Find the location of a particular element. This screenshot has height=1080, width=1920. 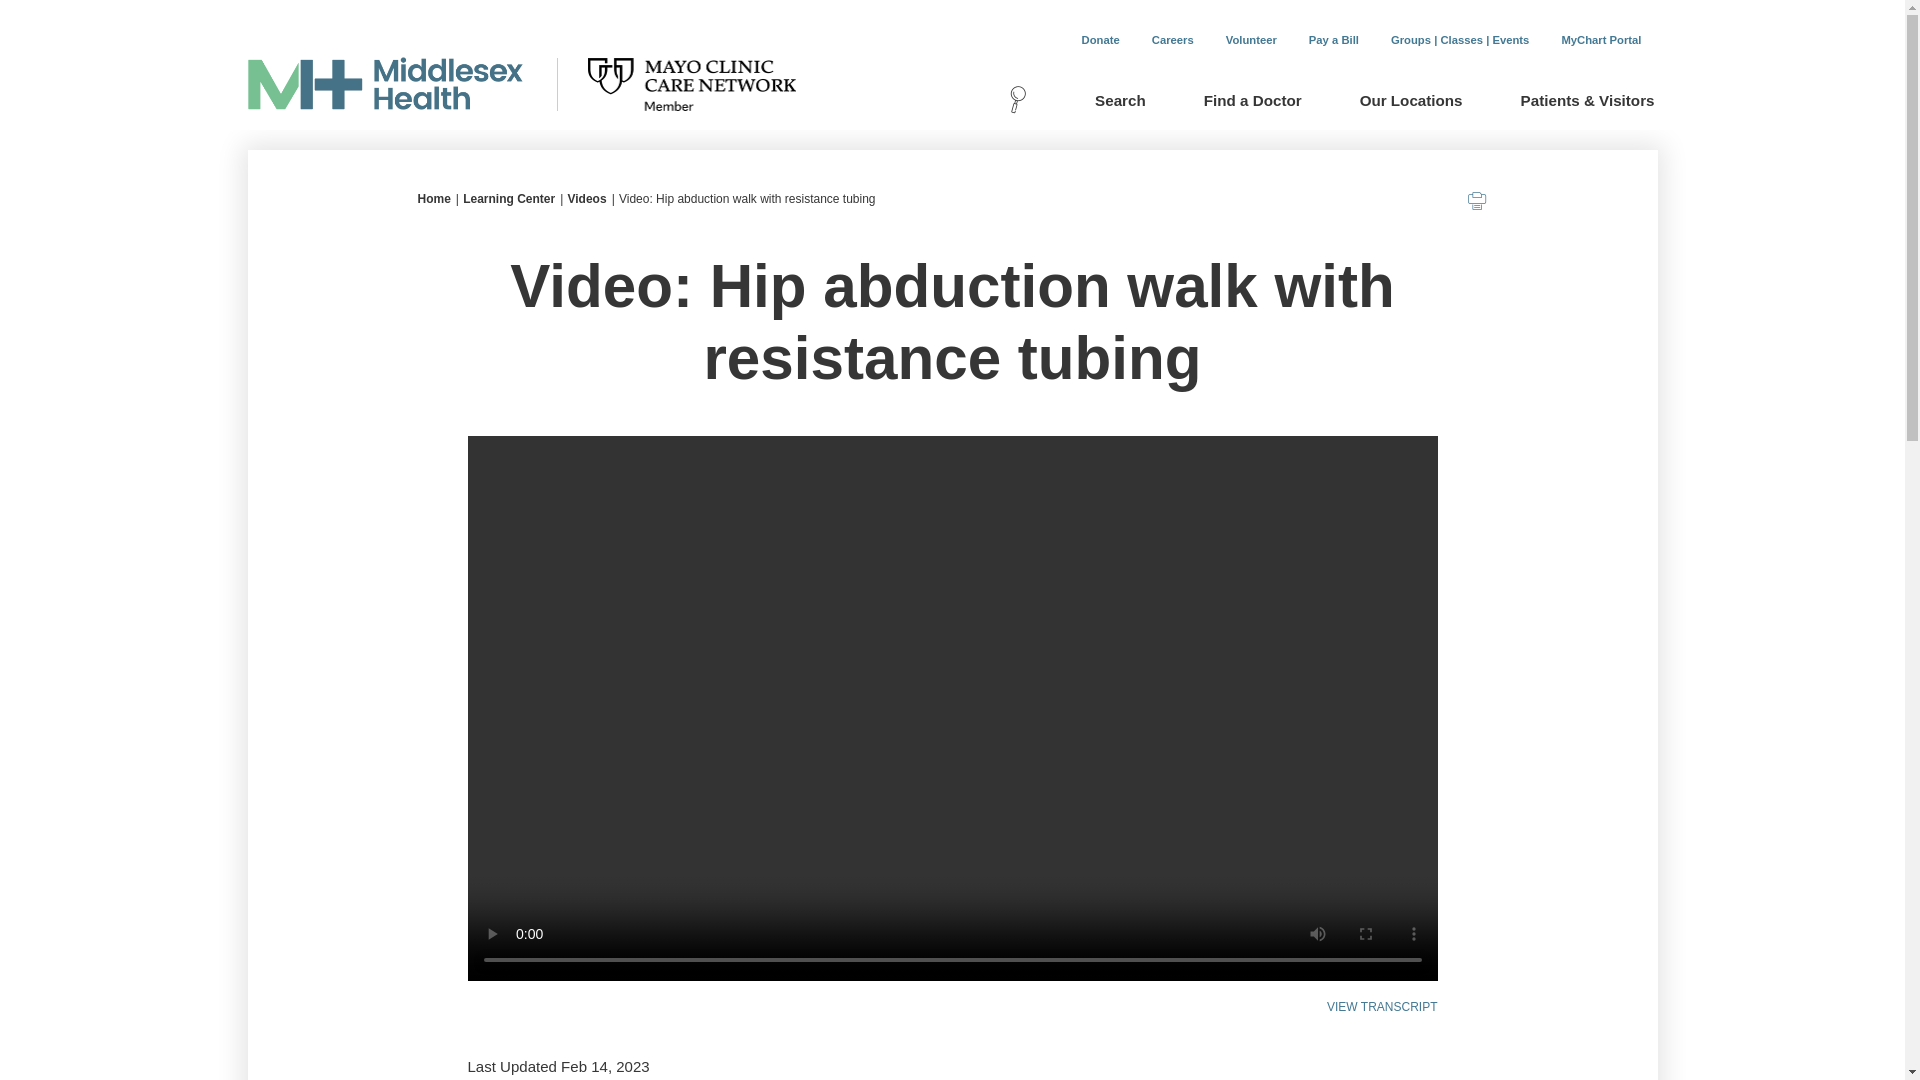

Donate is located at coordinates (1100, 40).